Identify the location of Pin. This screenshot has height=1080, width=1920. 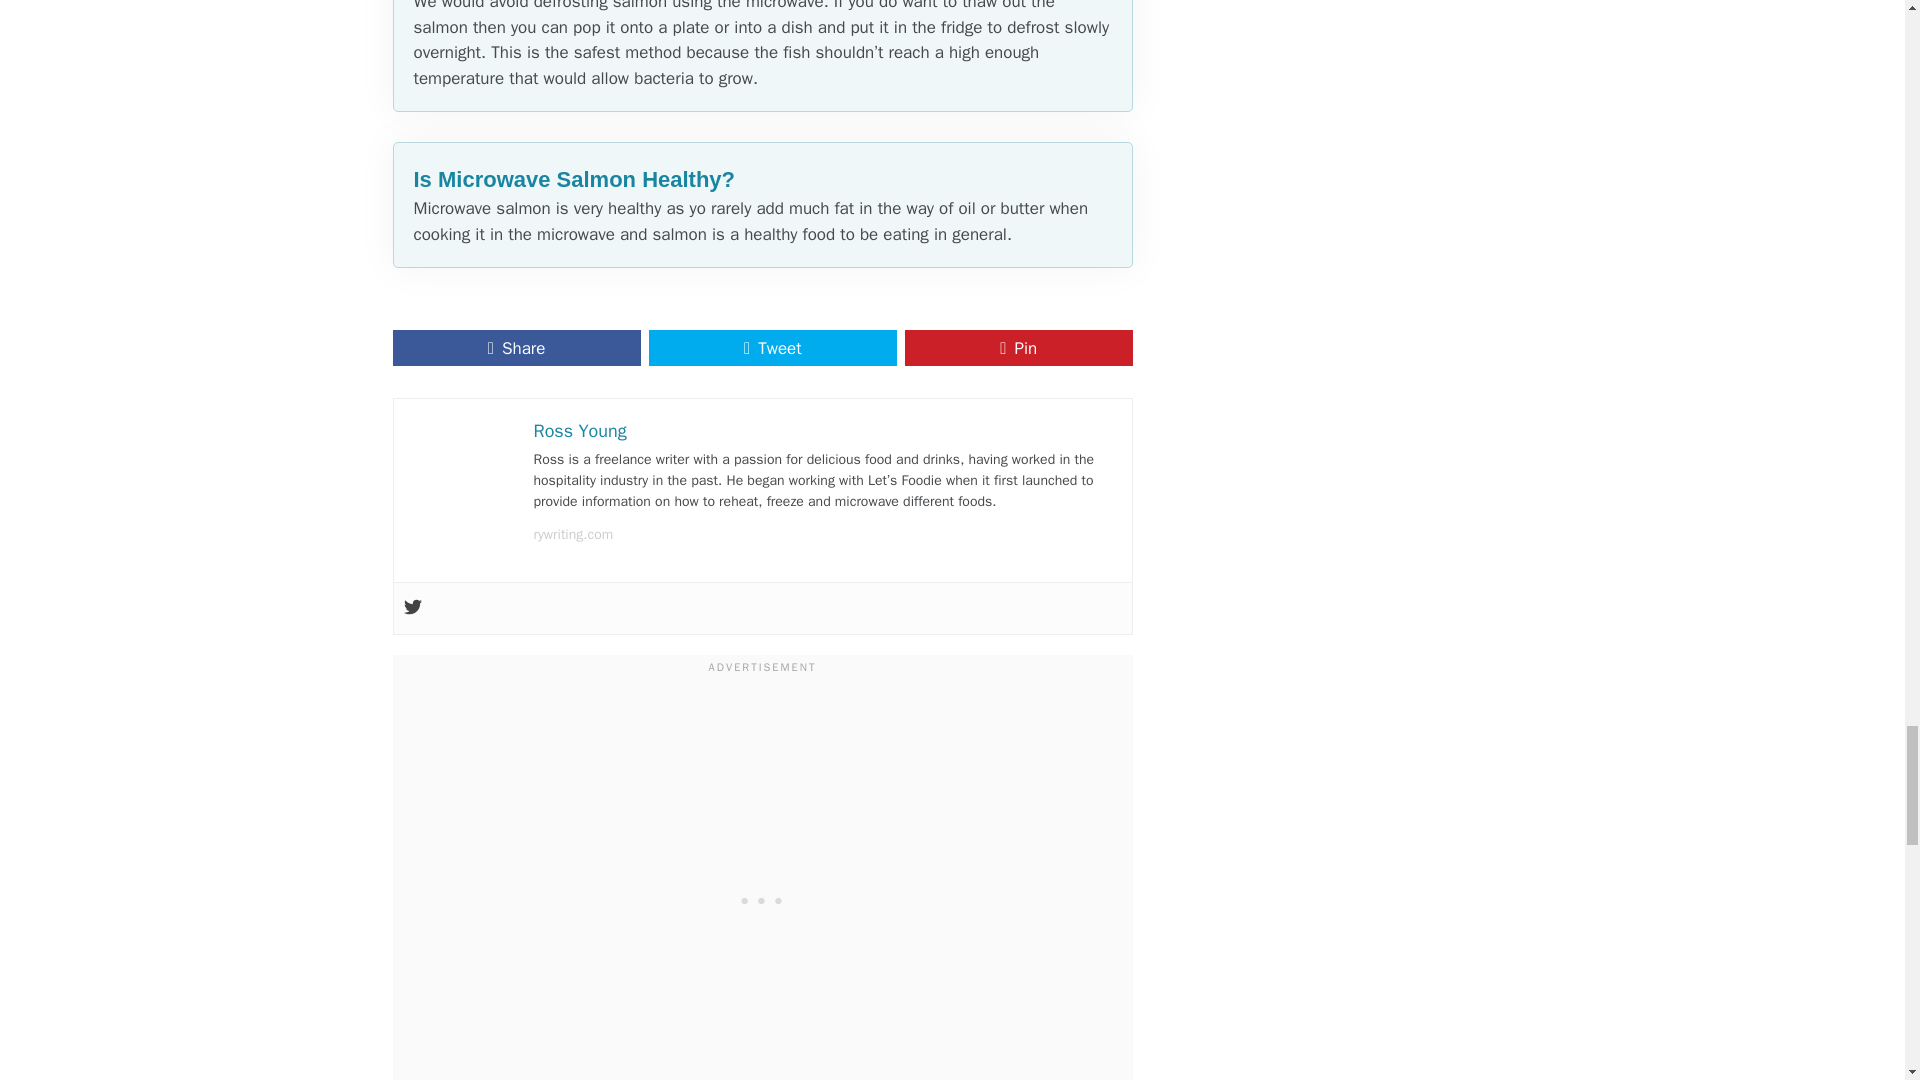
(1018, 348).